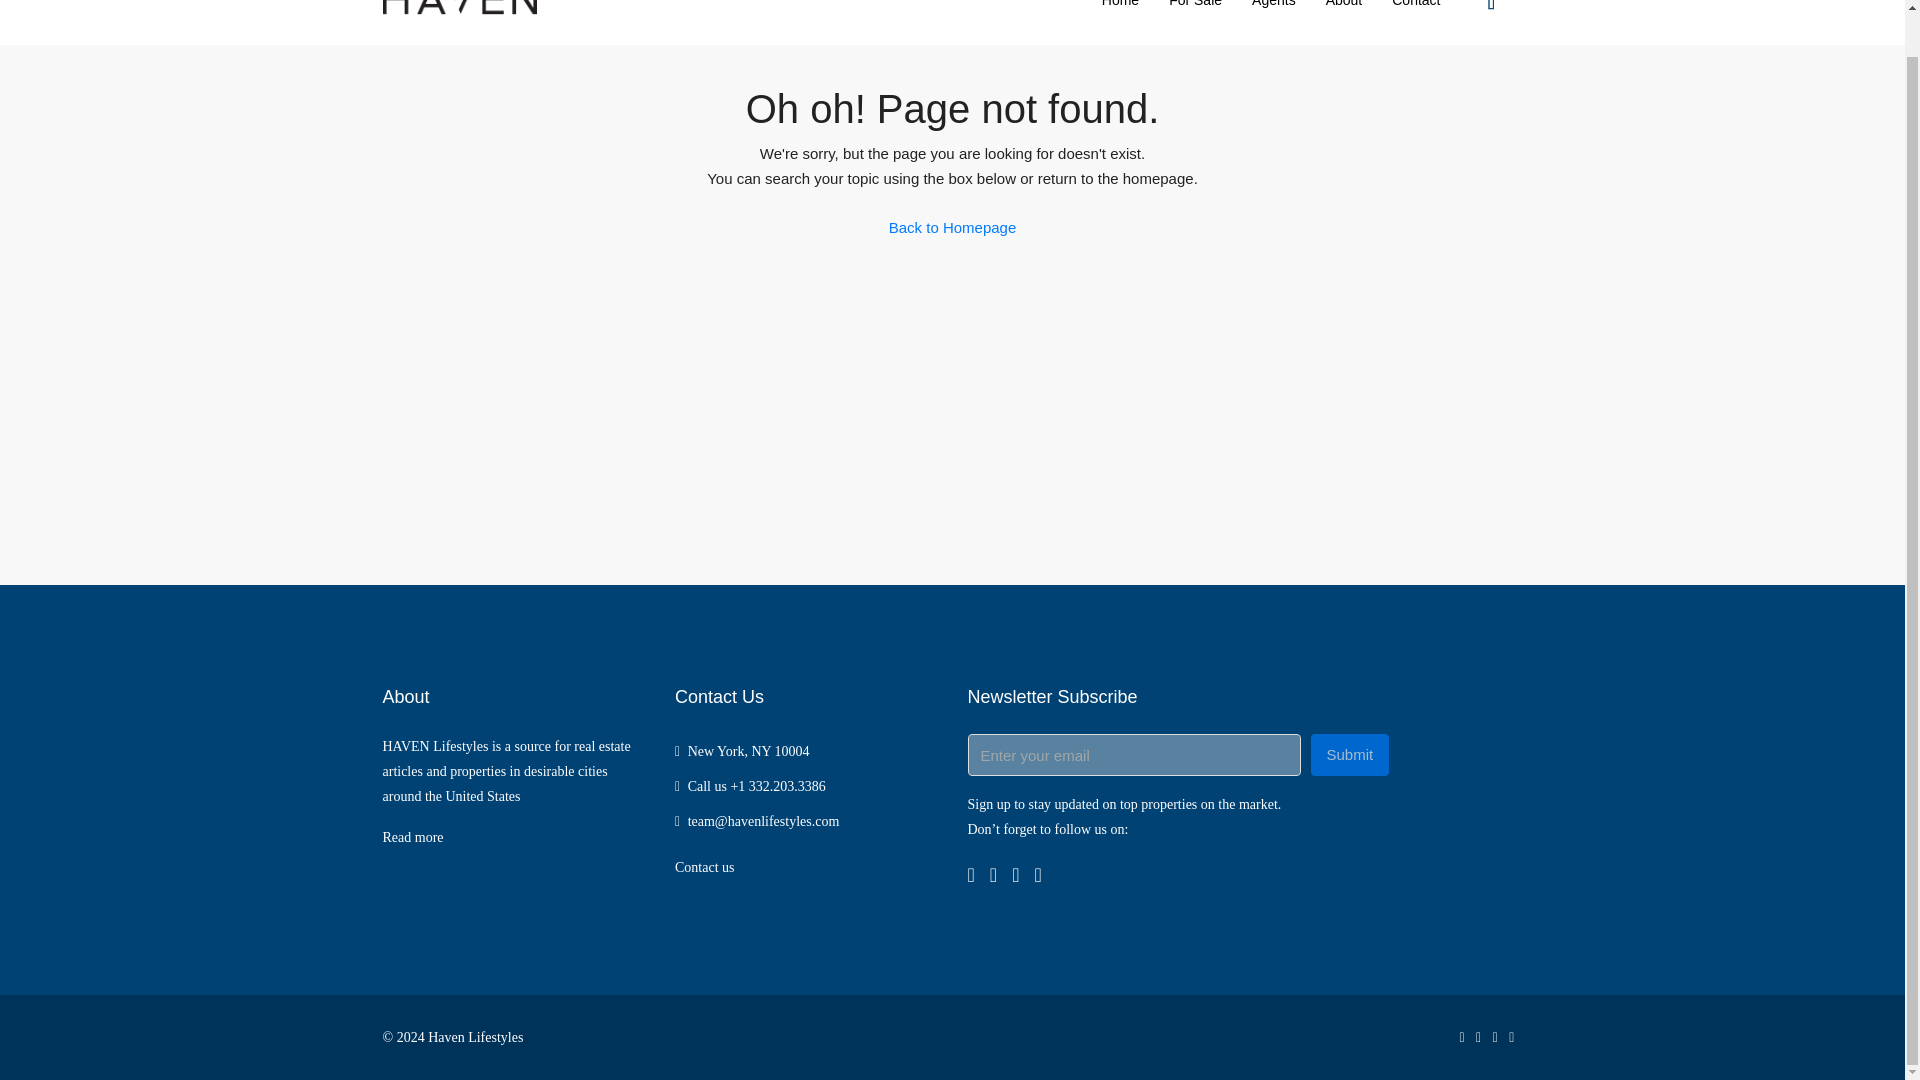  Describe the element at coordinates (1416, 22) in the screenshot. I see `Contact` at that location.